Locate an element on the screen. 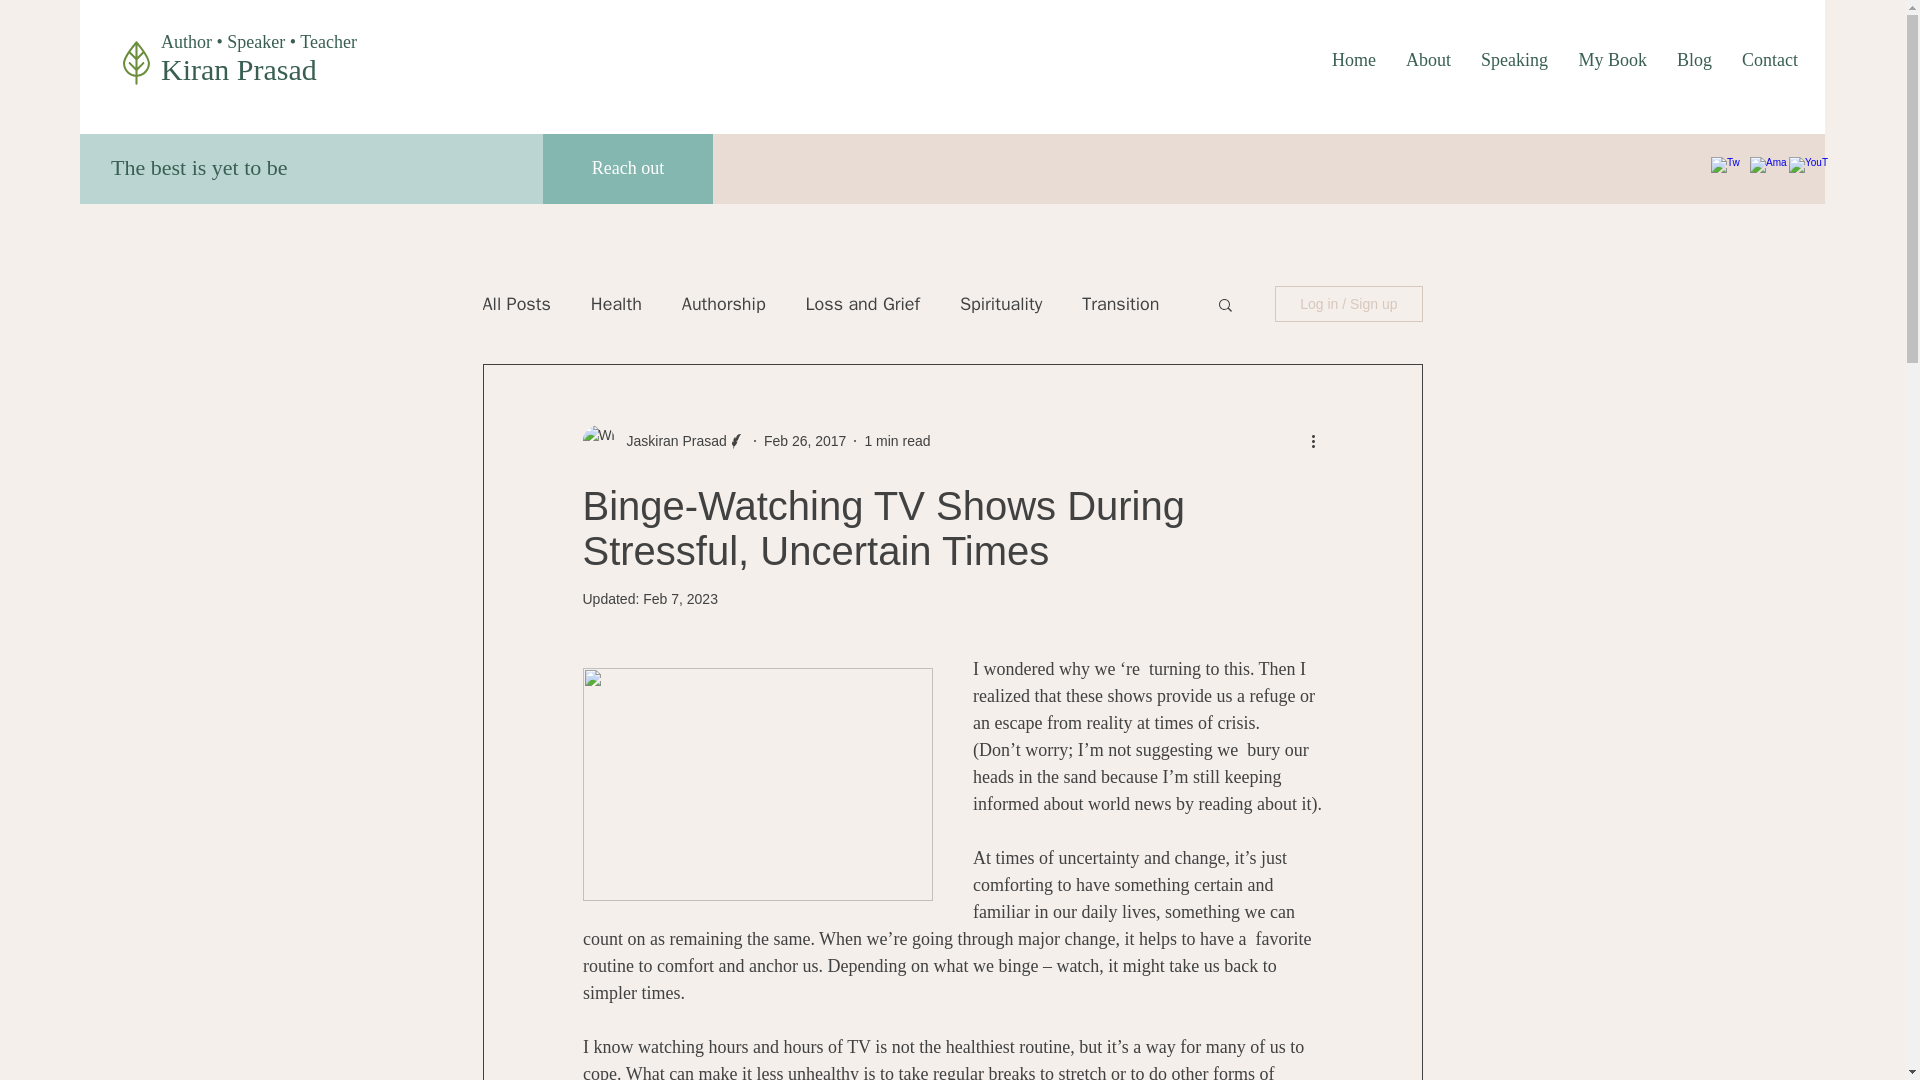  Speaking is located at coordinates (1514, 60).